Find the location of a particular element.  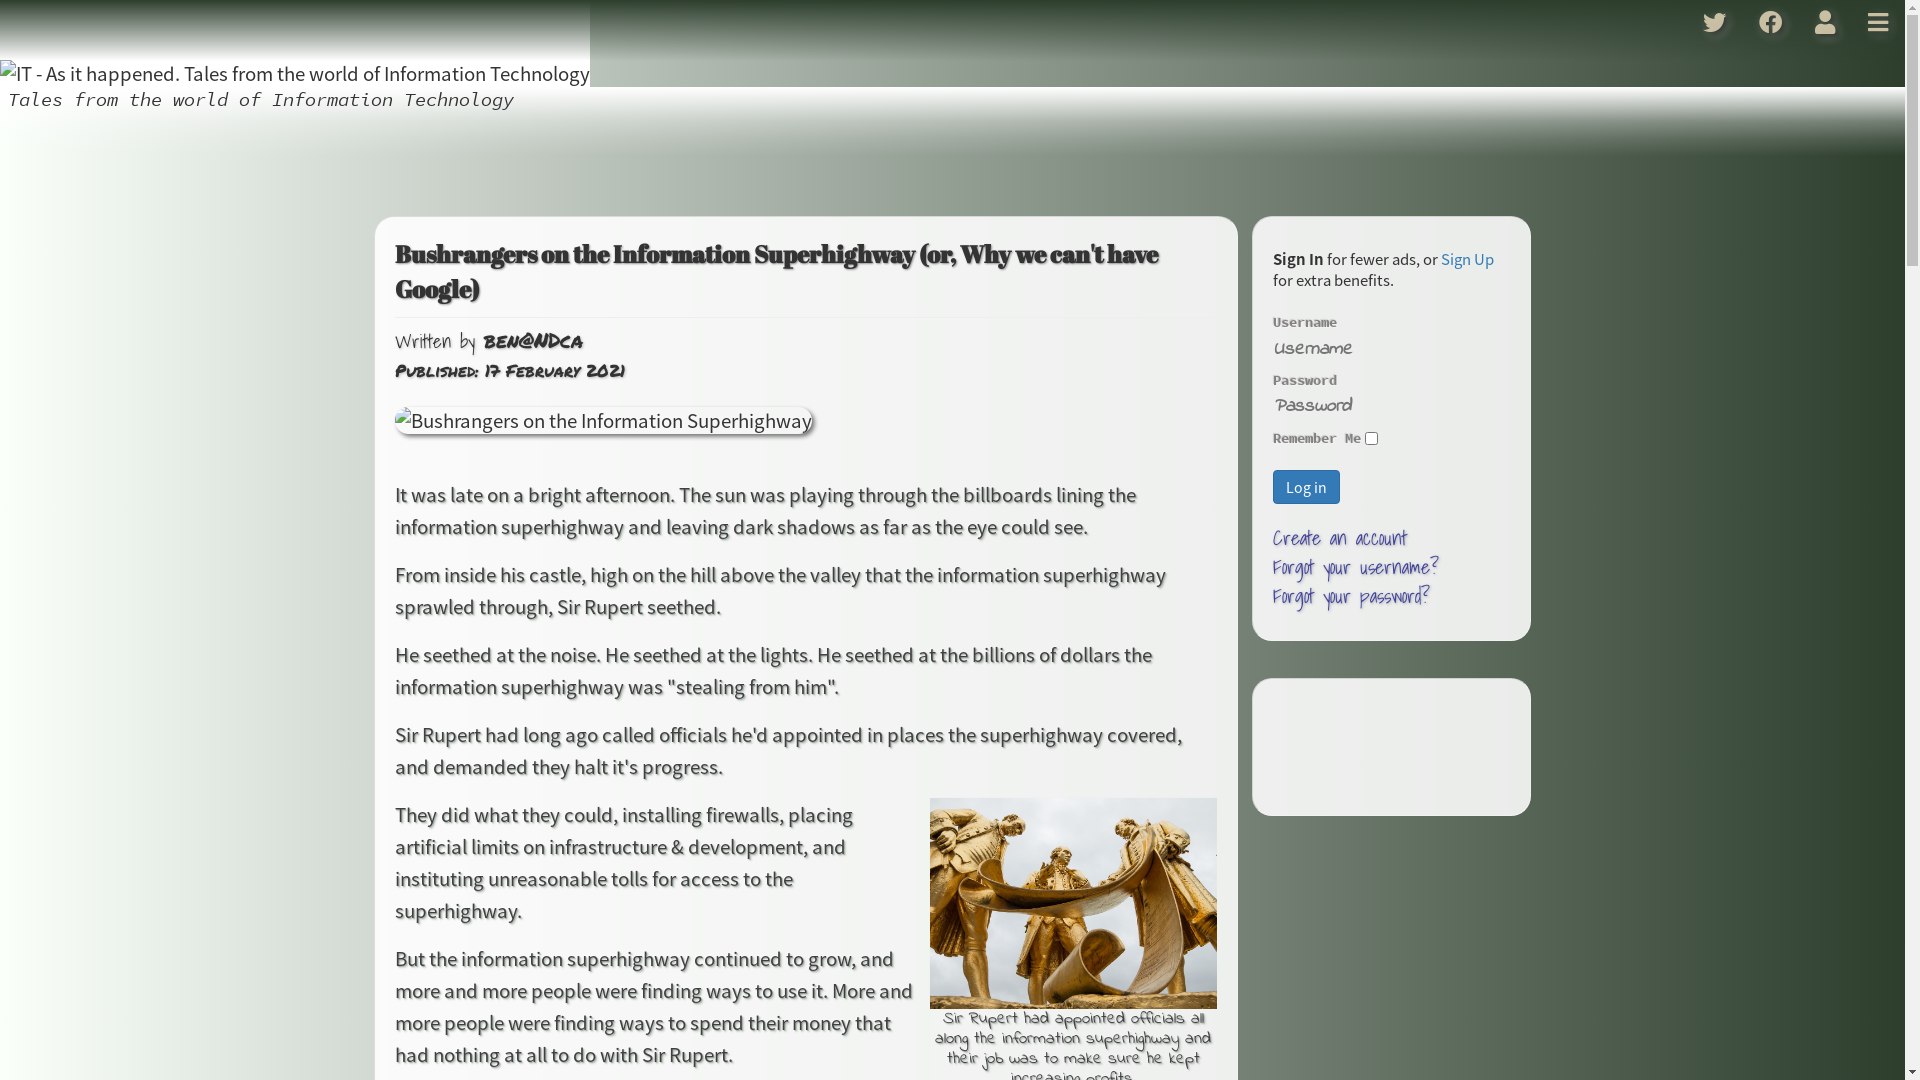

Log in is located at coordinates (1306, 487).